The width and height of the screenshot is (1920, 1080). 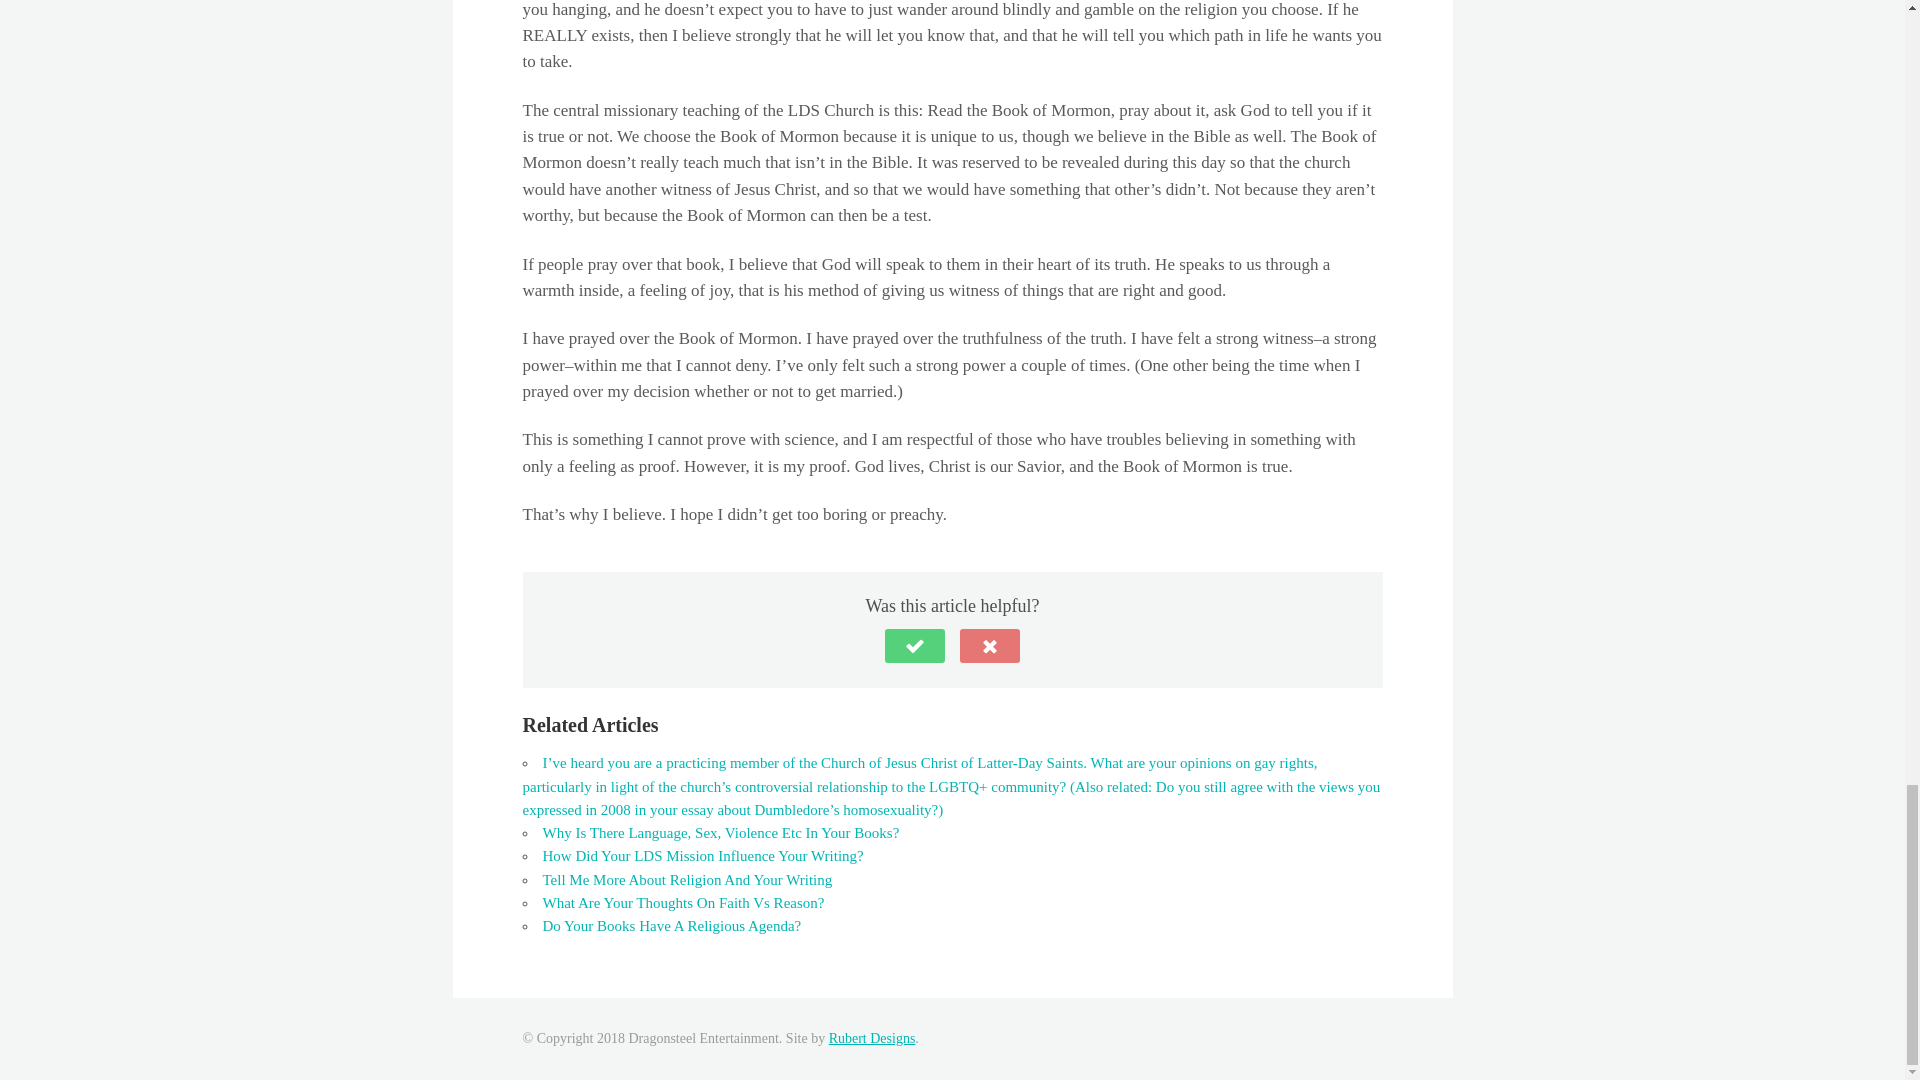 I want to click on What Are Your Thoughts On Faith Vs Reason?, so click(x=682, y=903).